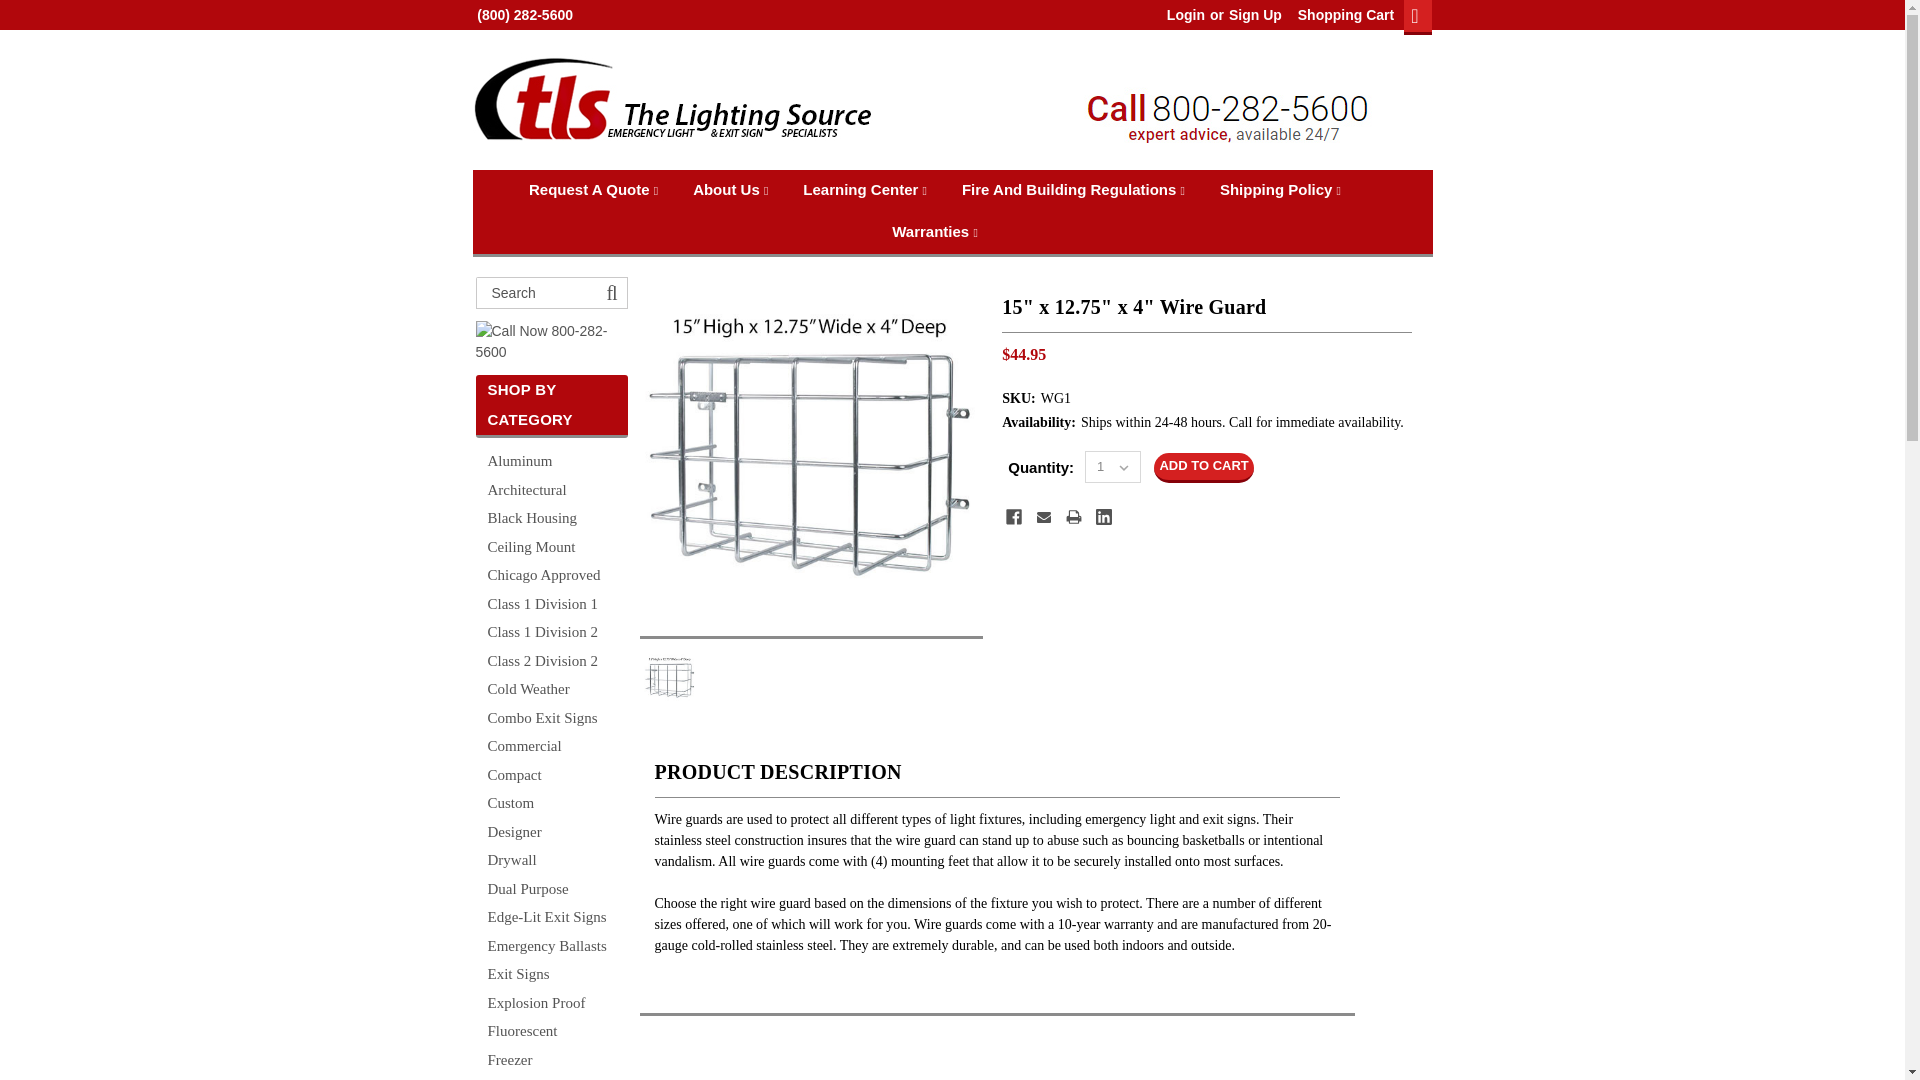  I want to click on Emergency Lights Co. by TLS, so click(672, 102).